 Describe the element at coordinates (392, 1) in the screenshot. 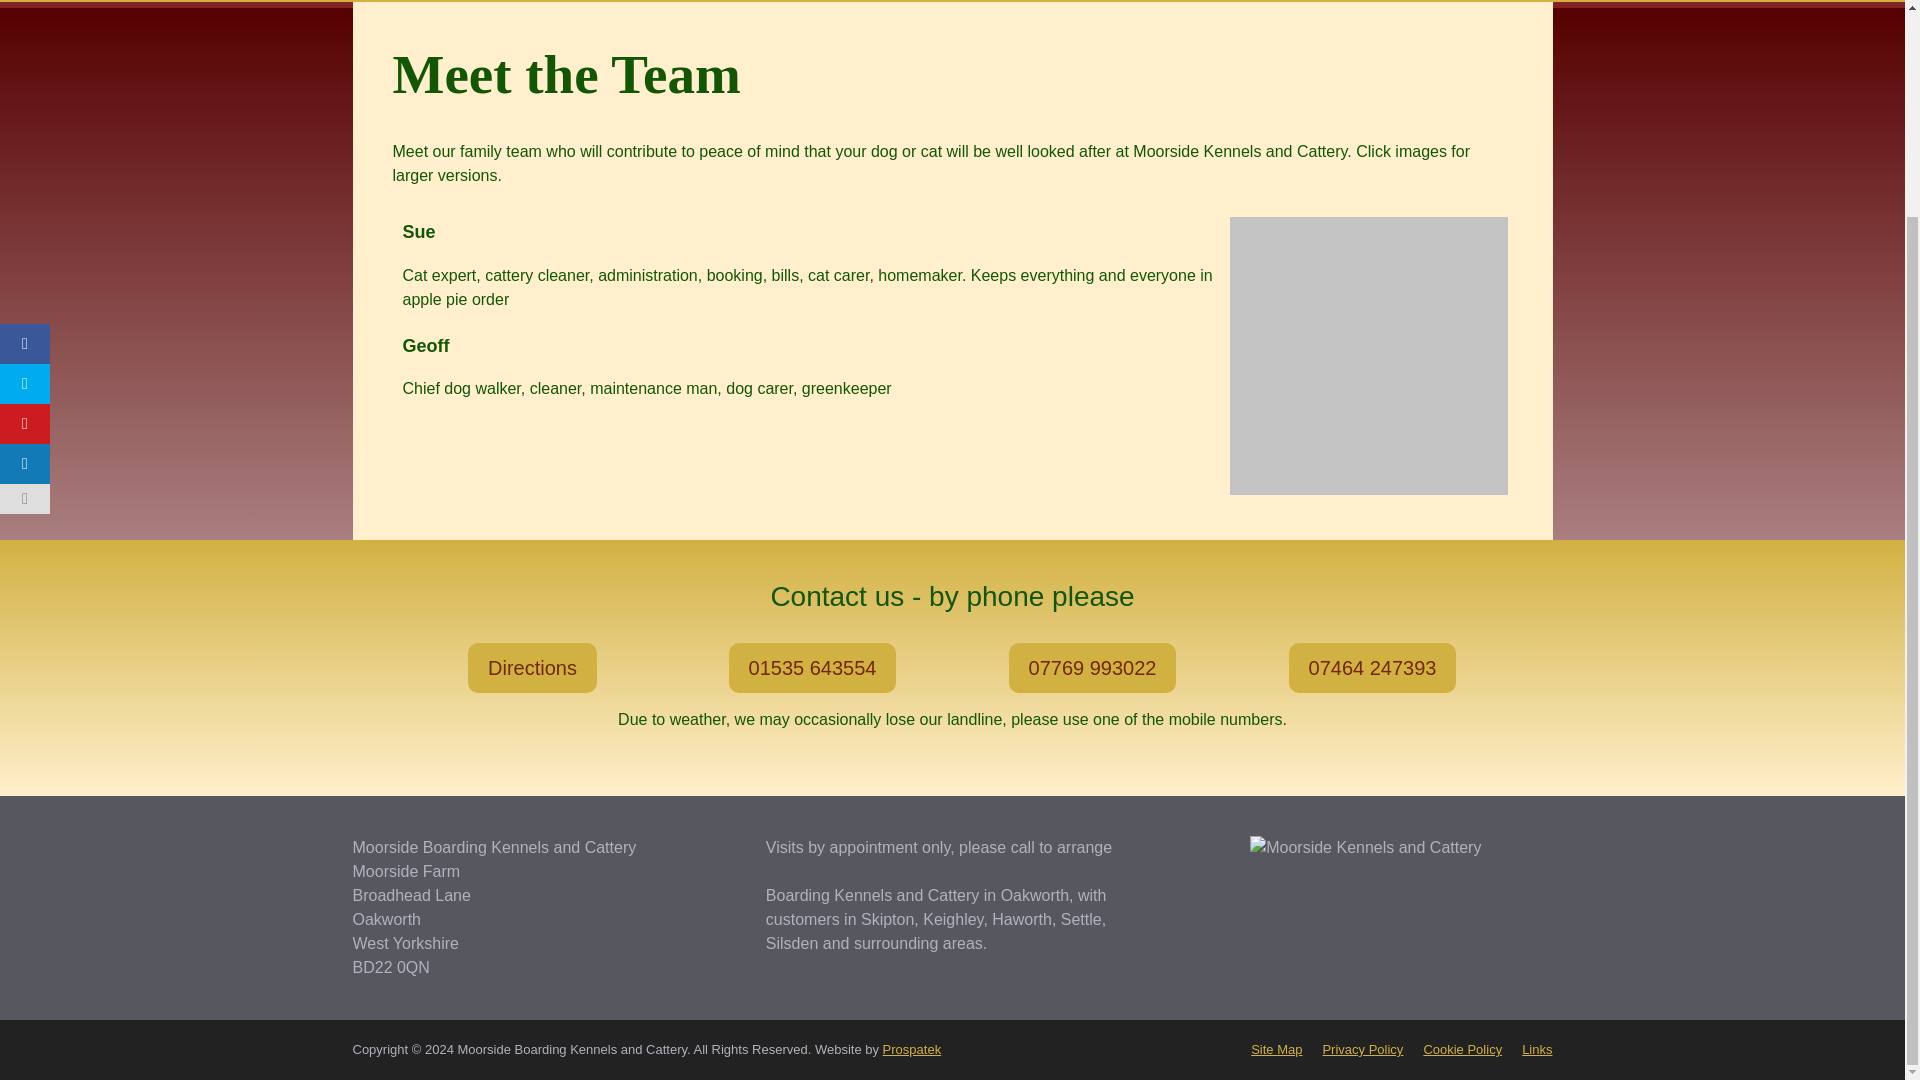

I see `Home` at that location.